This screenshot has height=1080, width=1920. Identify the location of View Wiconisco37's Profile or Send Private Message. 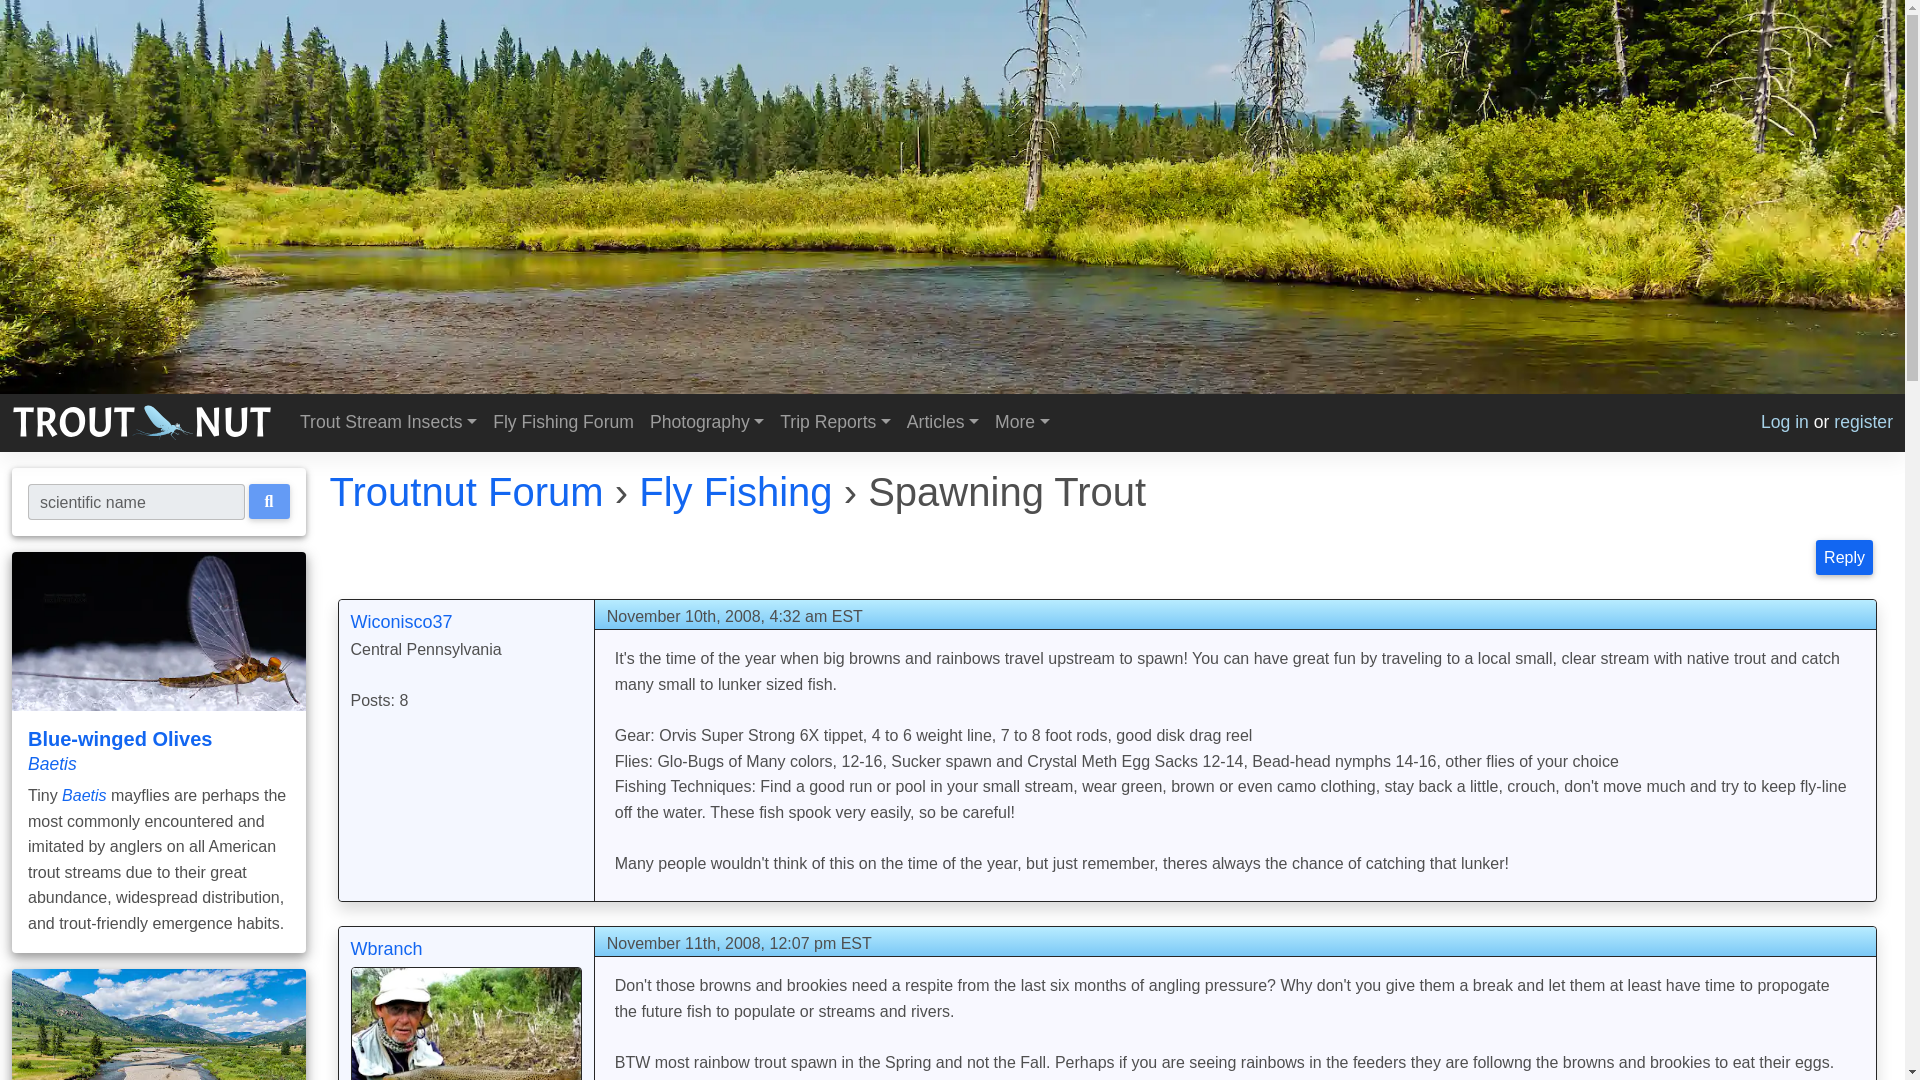
(400, 622).